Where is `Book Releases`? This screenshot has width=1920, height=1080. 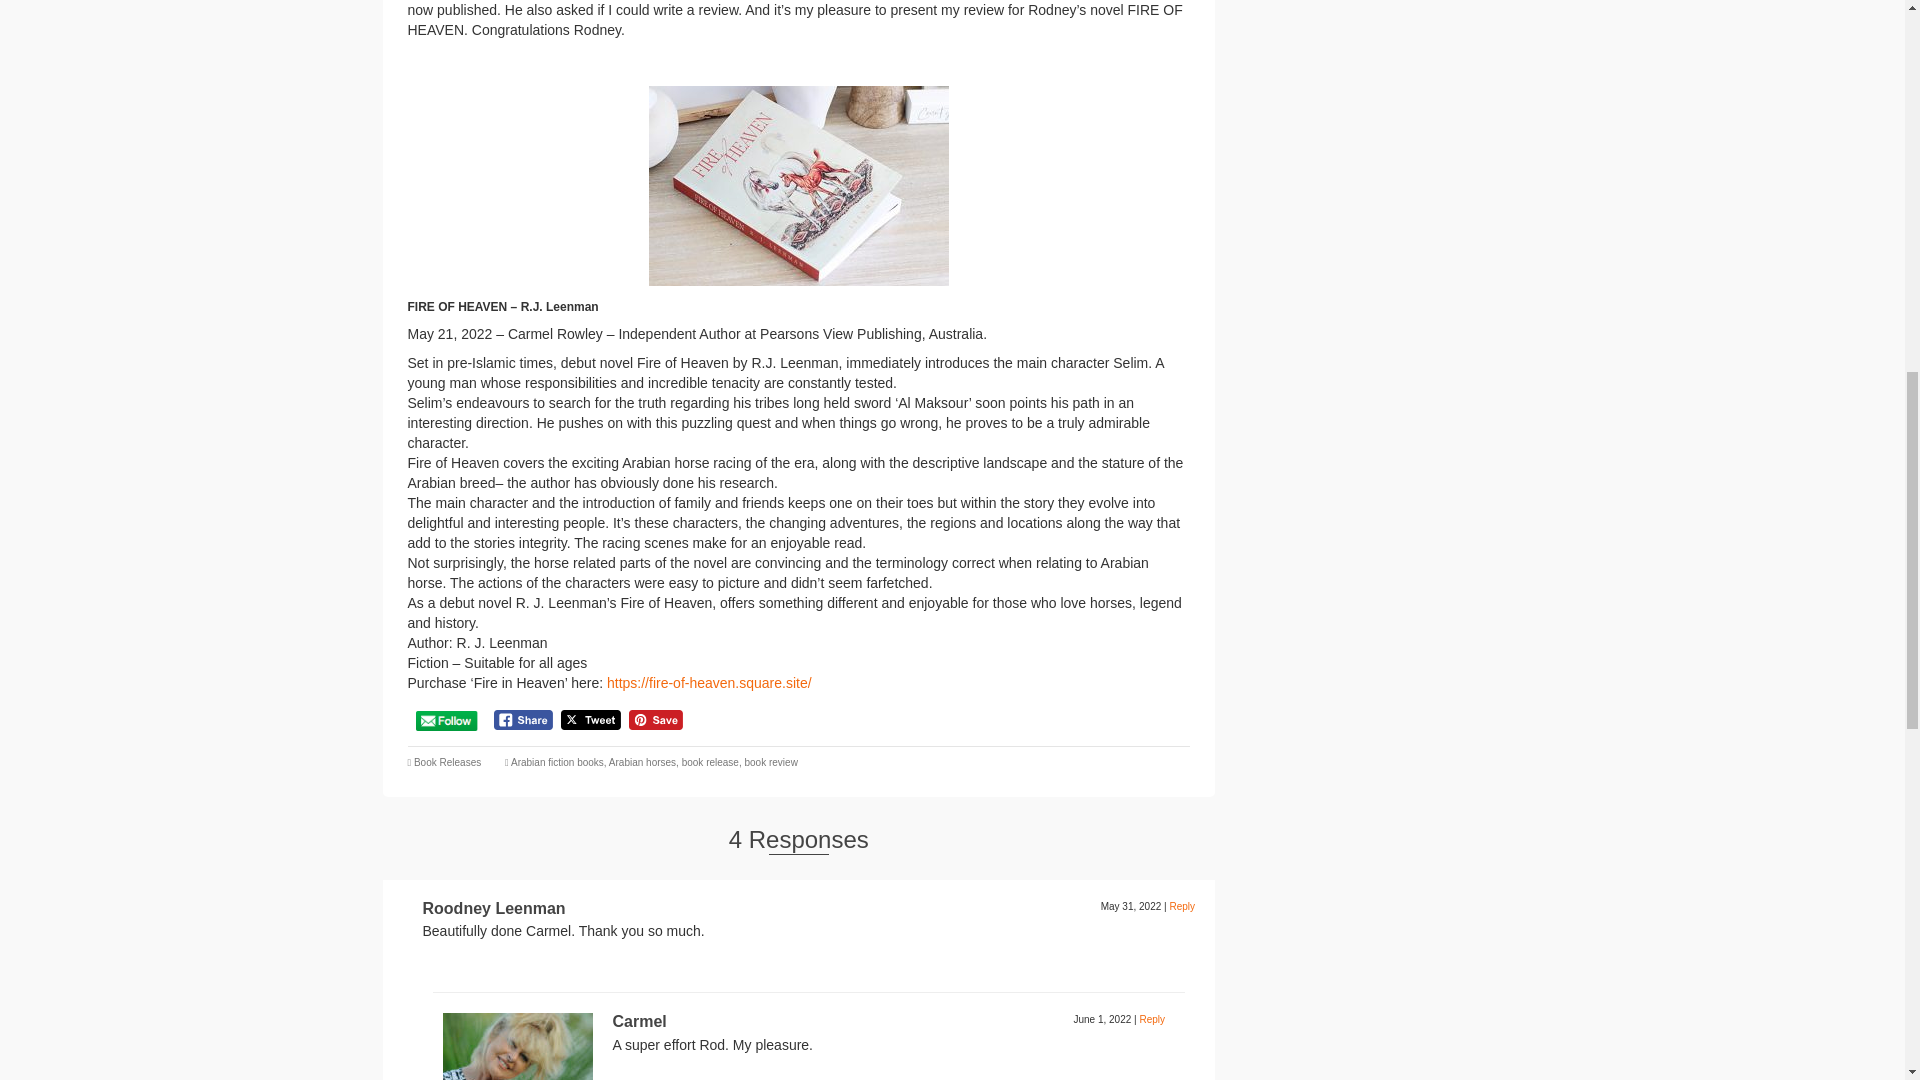
Book Releases is located at coordinates (448, 762).